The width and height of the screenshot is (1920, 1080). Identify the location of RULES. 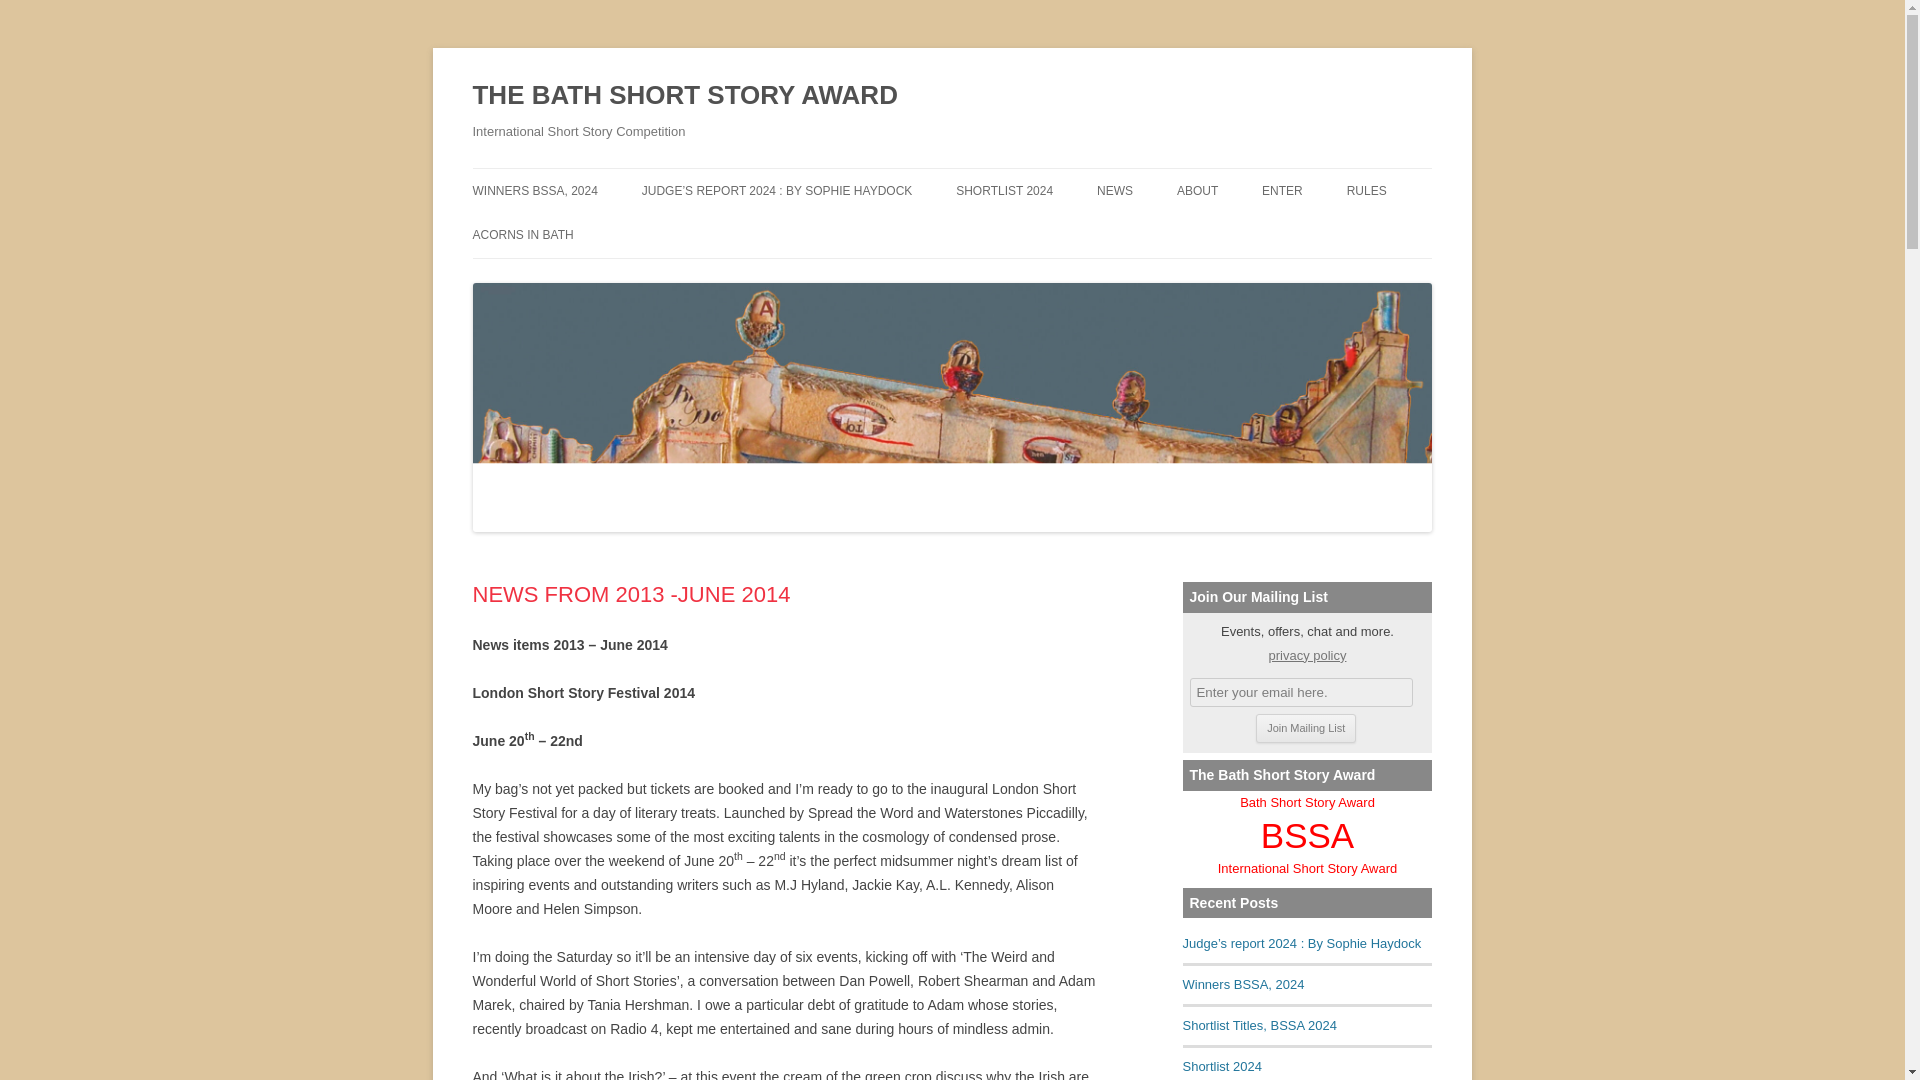
(1366, 190).